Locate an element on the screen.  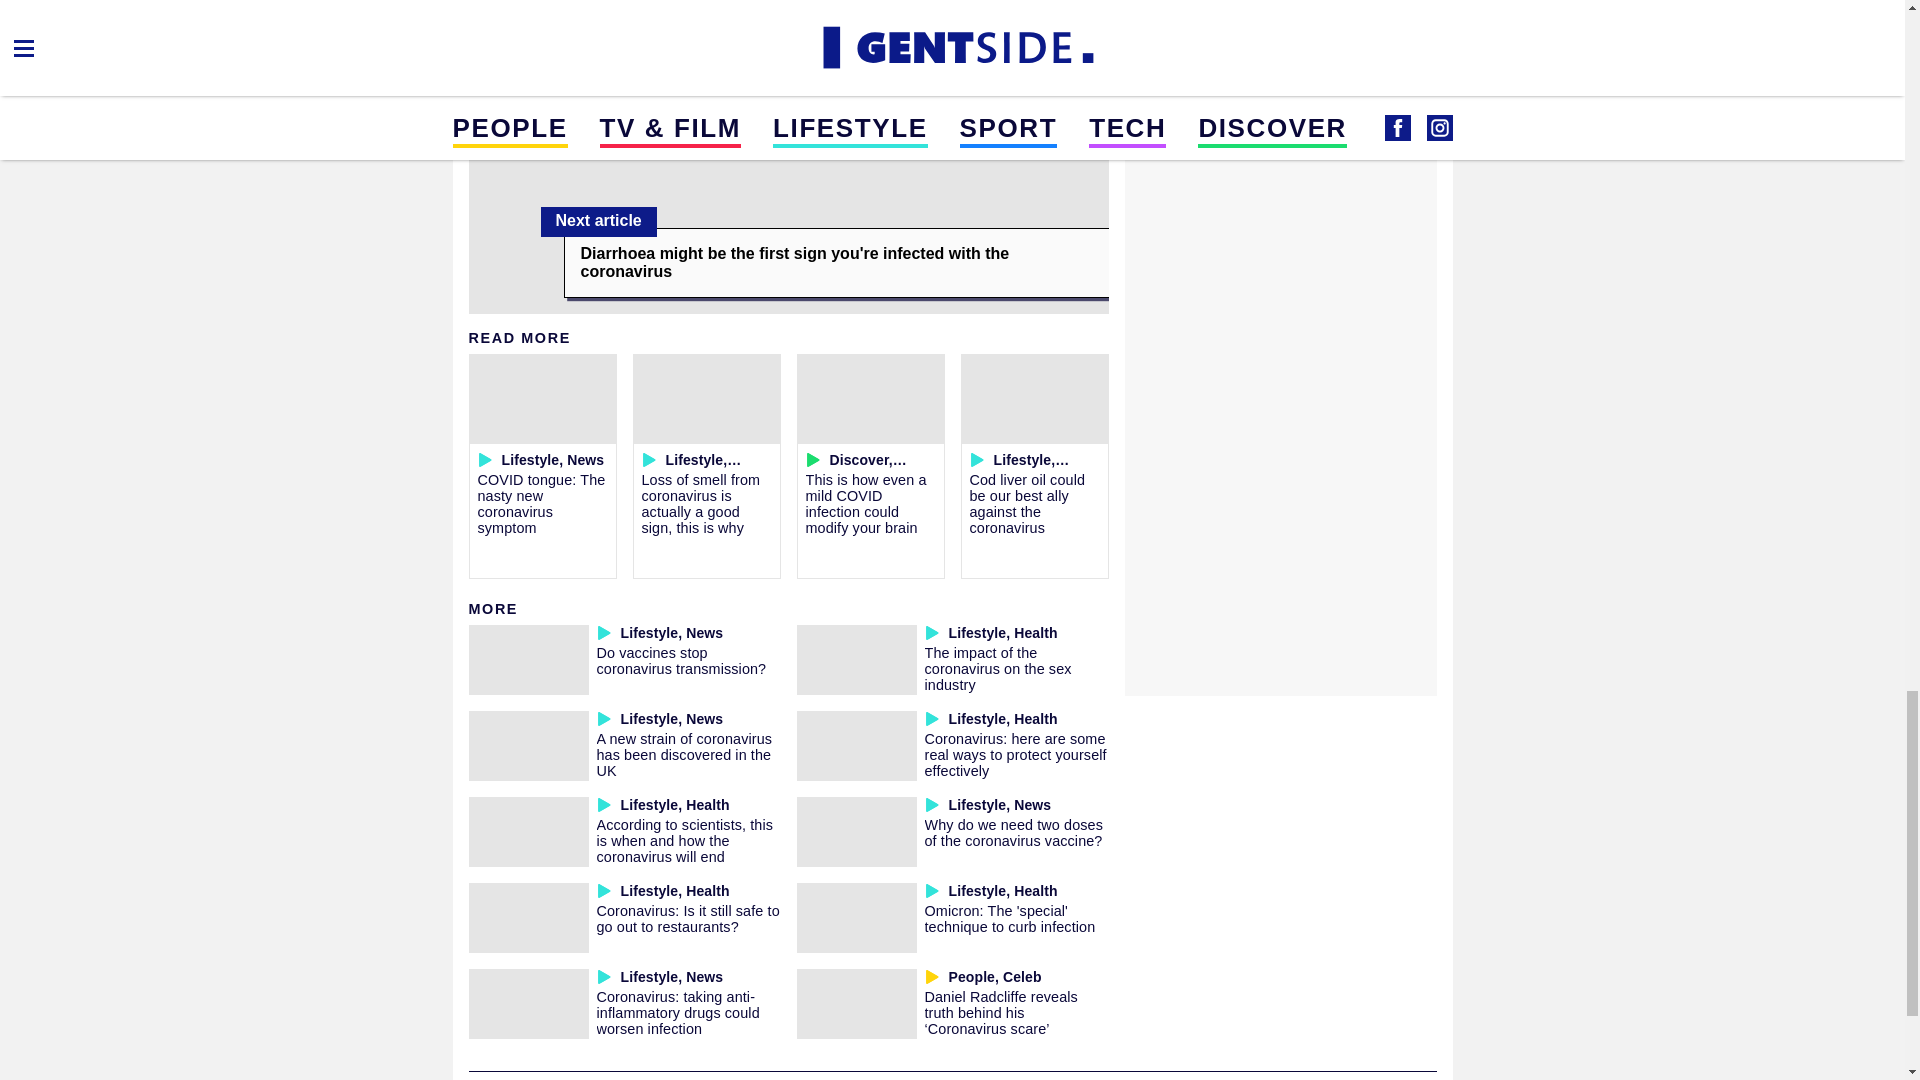
The impact of the coronavirus on the sex industry is located at coordinates (997, 668).